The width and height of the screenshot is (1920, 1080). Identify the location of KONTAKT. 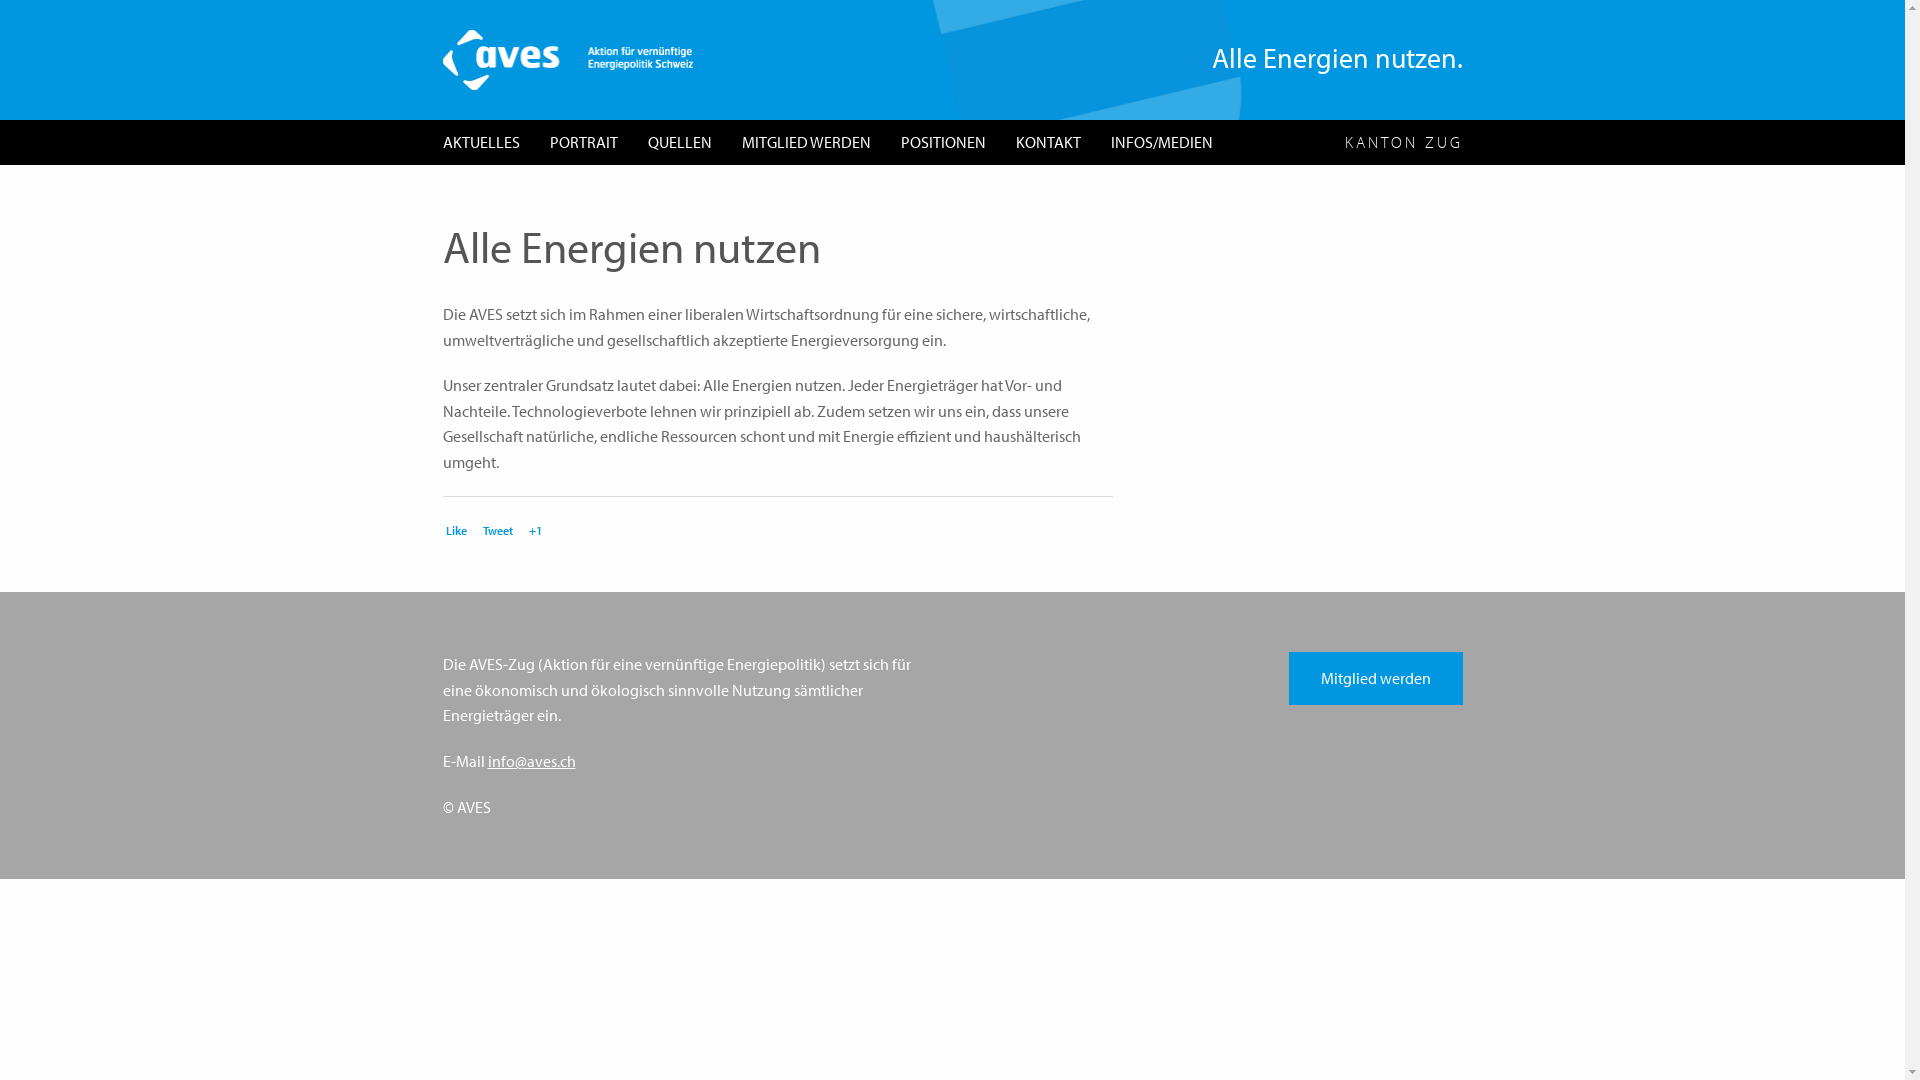
(1048, 142).